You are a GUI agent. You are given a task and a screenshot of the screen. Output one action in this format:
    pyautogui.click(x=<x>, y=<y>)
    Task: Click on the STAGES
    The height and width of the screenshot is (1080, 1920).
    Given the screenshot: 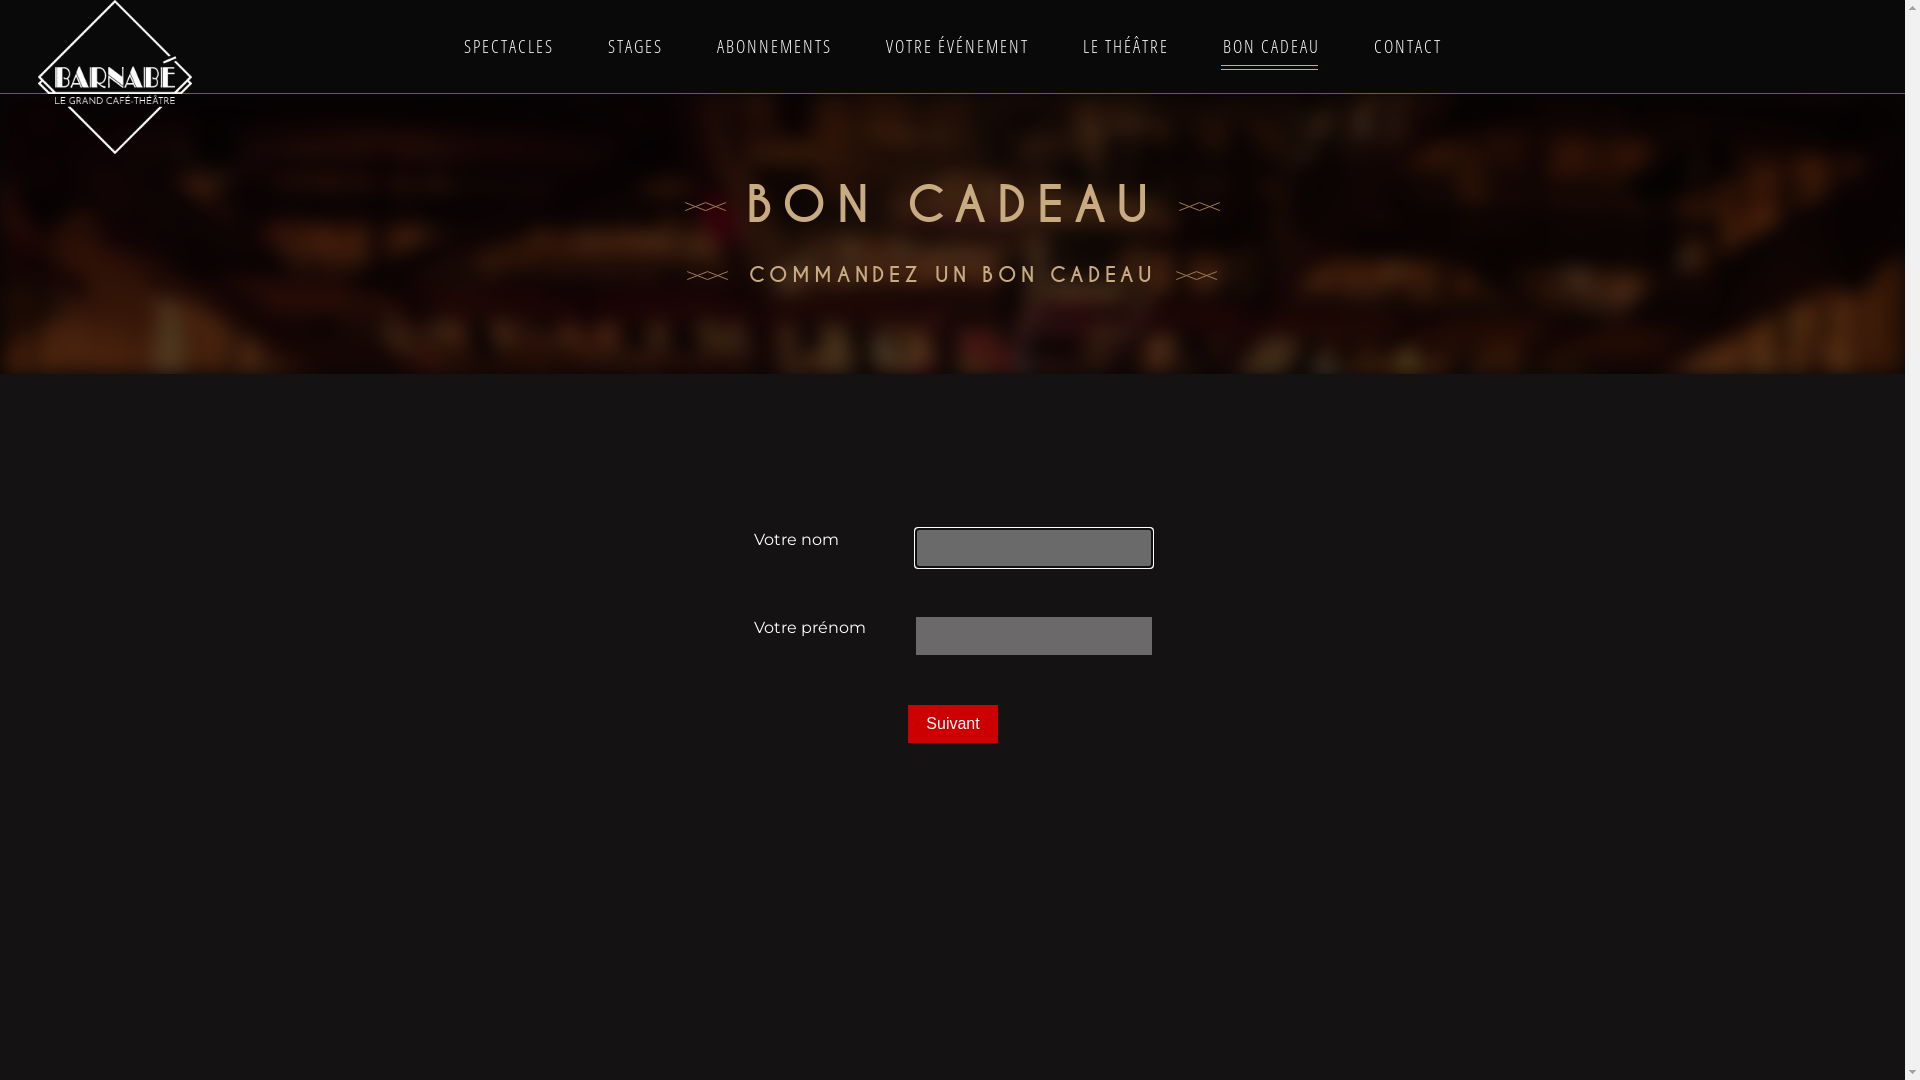 What is the action you would take?
    pyautogui.click(x=634, y=46)
    